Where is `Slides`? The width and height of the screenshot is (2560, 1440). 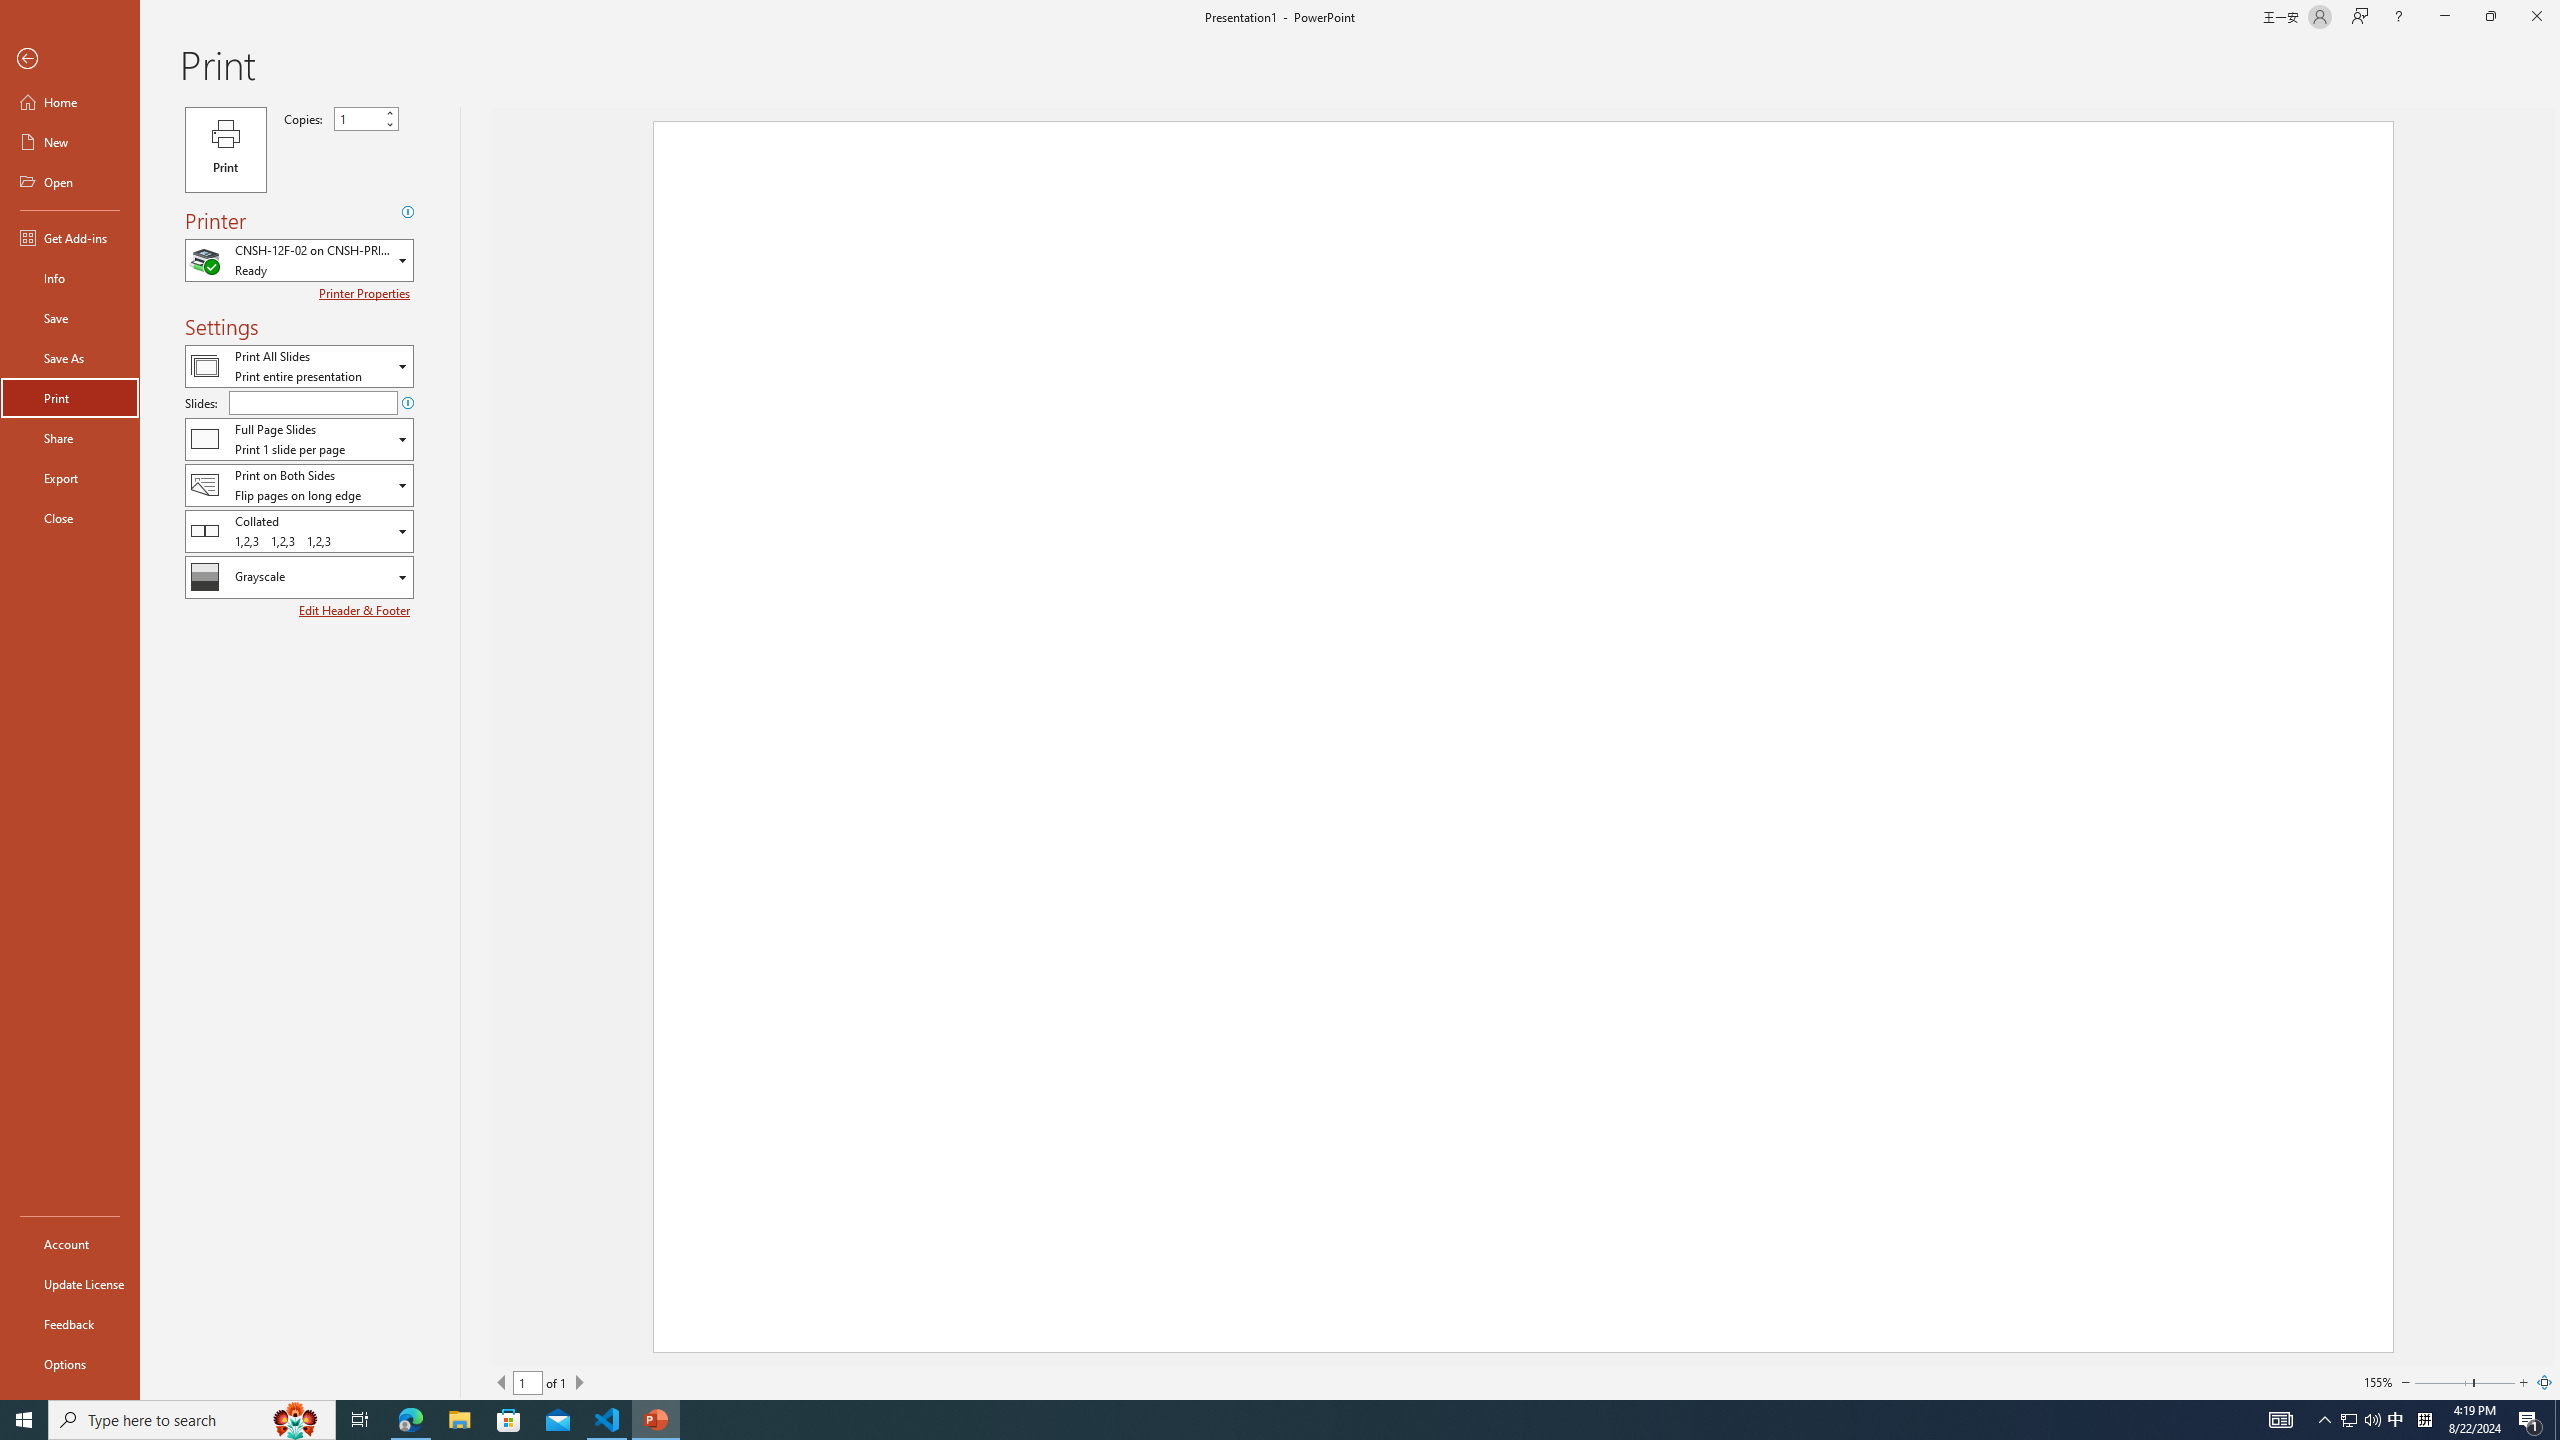 Slides is located at coordinates (313, 402).